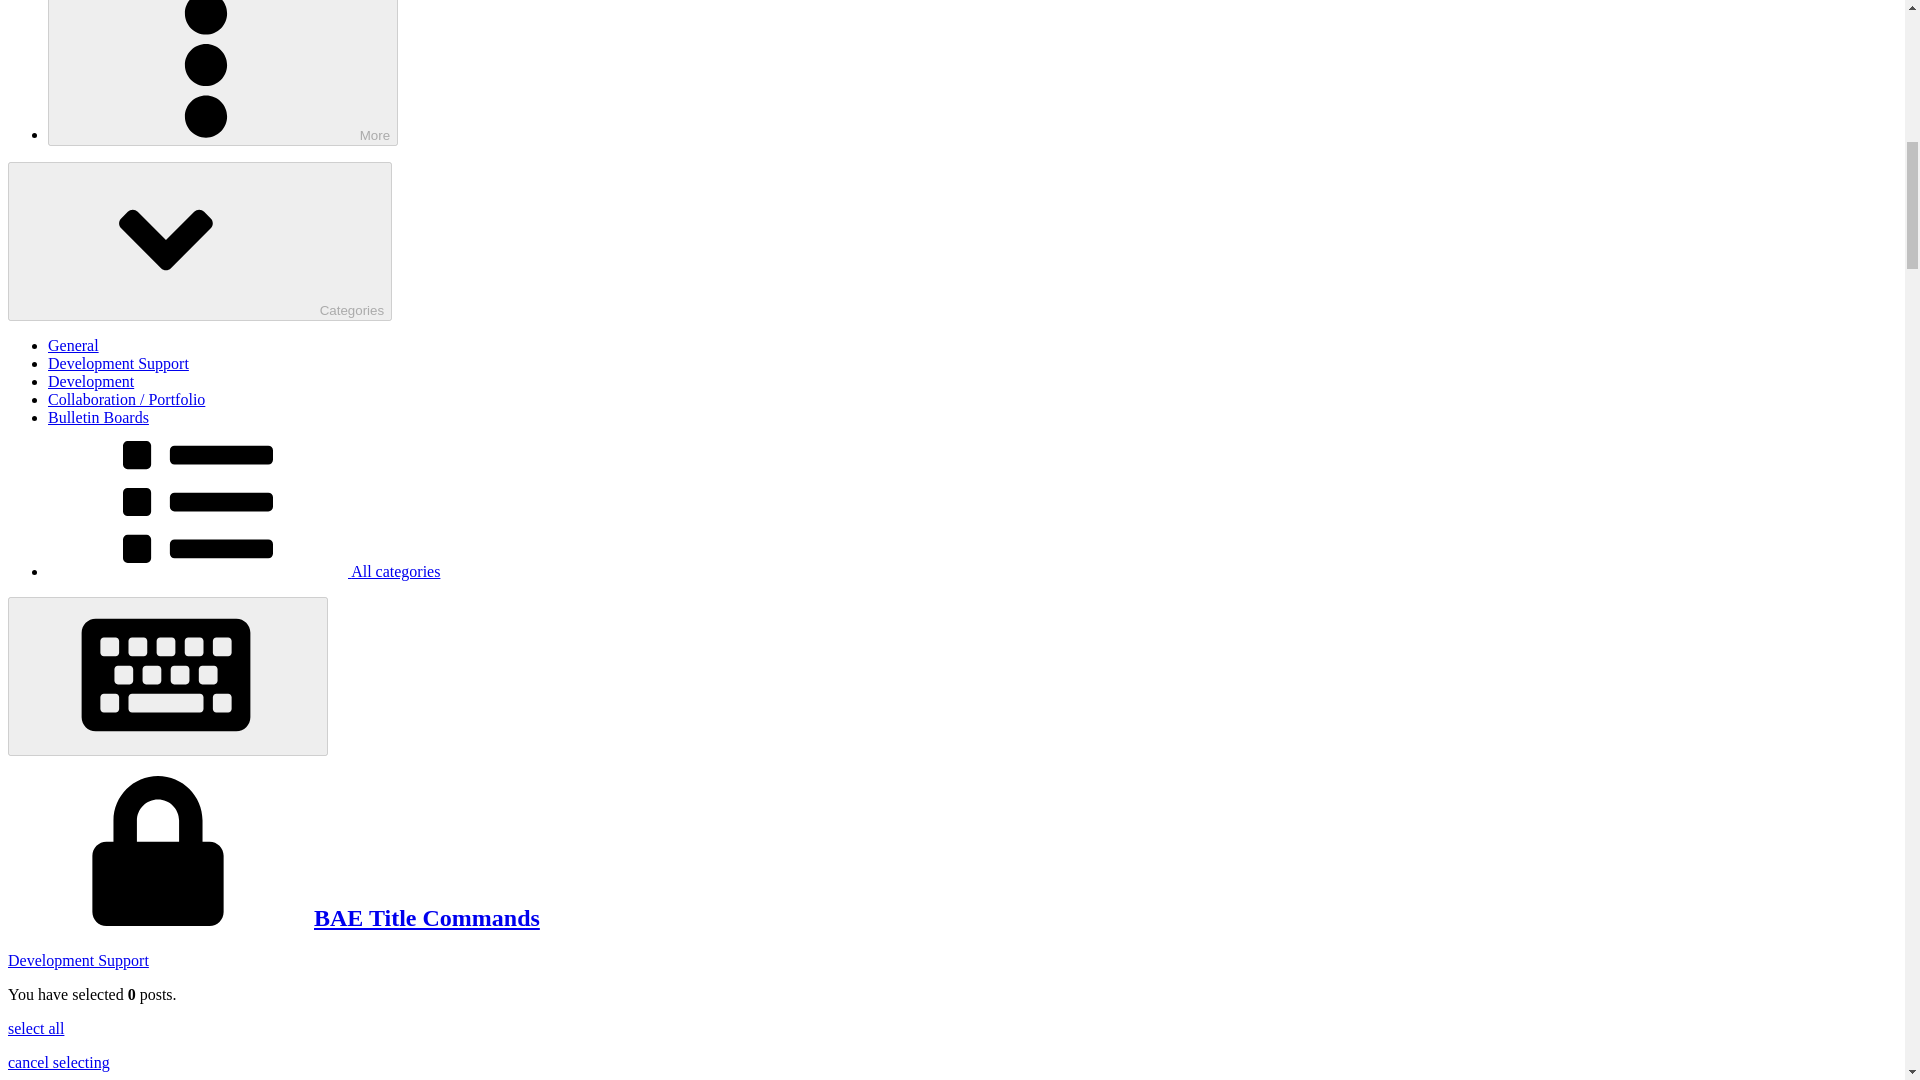 This screenshot has width=1920, height=1080. What do you see at coordinates (74, 345) in the screenshot?
I see `General` at bounding box center [74, 345].